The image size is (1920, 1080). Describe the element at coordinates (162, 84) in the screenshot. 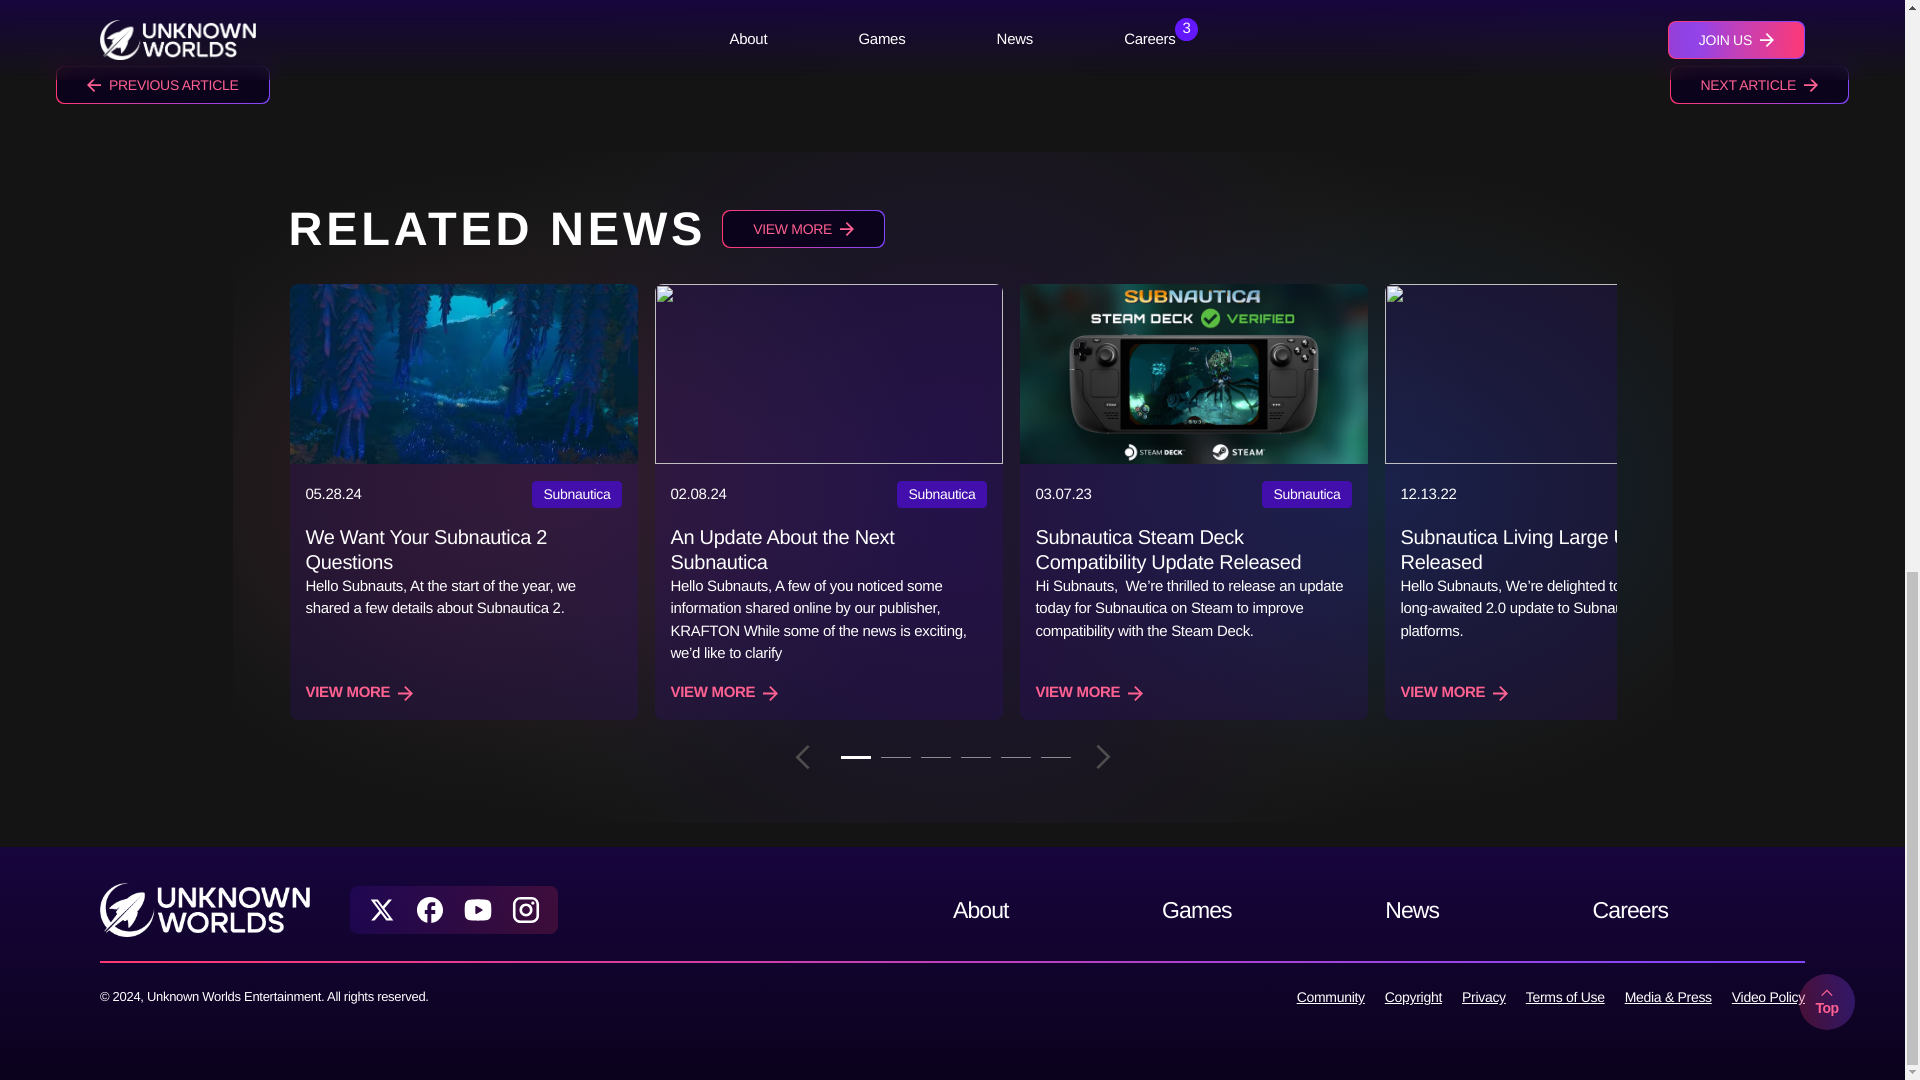

I see `PREVIOUS ARTICLE` at that location.